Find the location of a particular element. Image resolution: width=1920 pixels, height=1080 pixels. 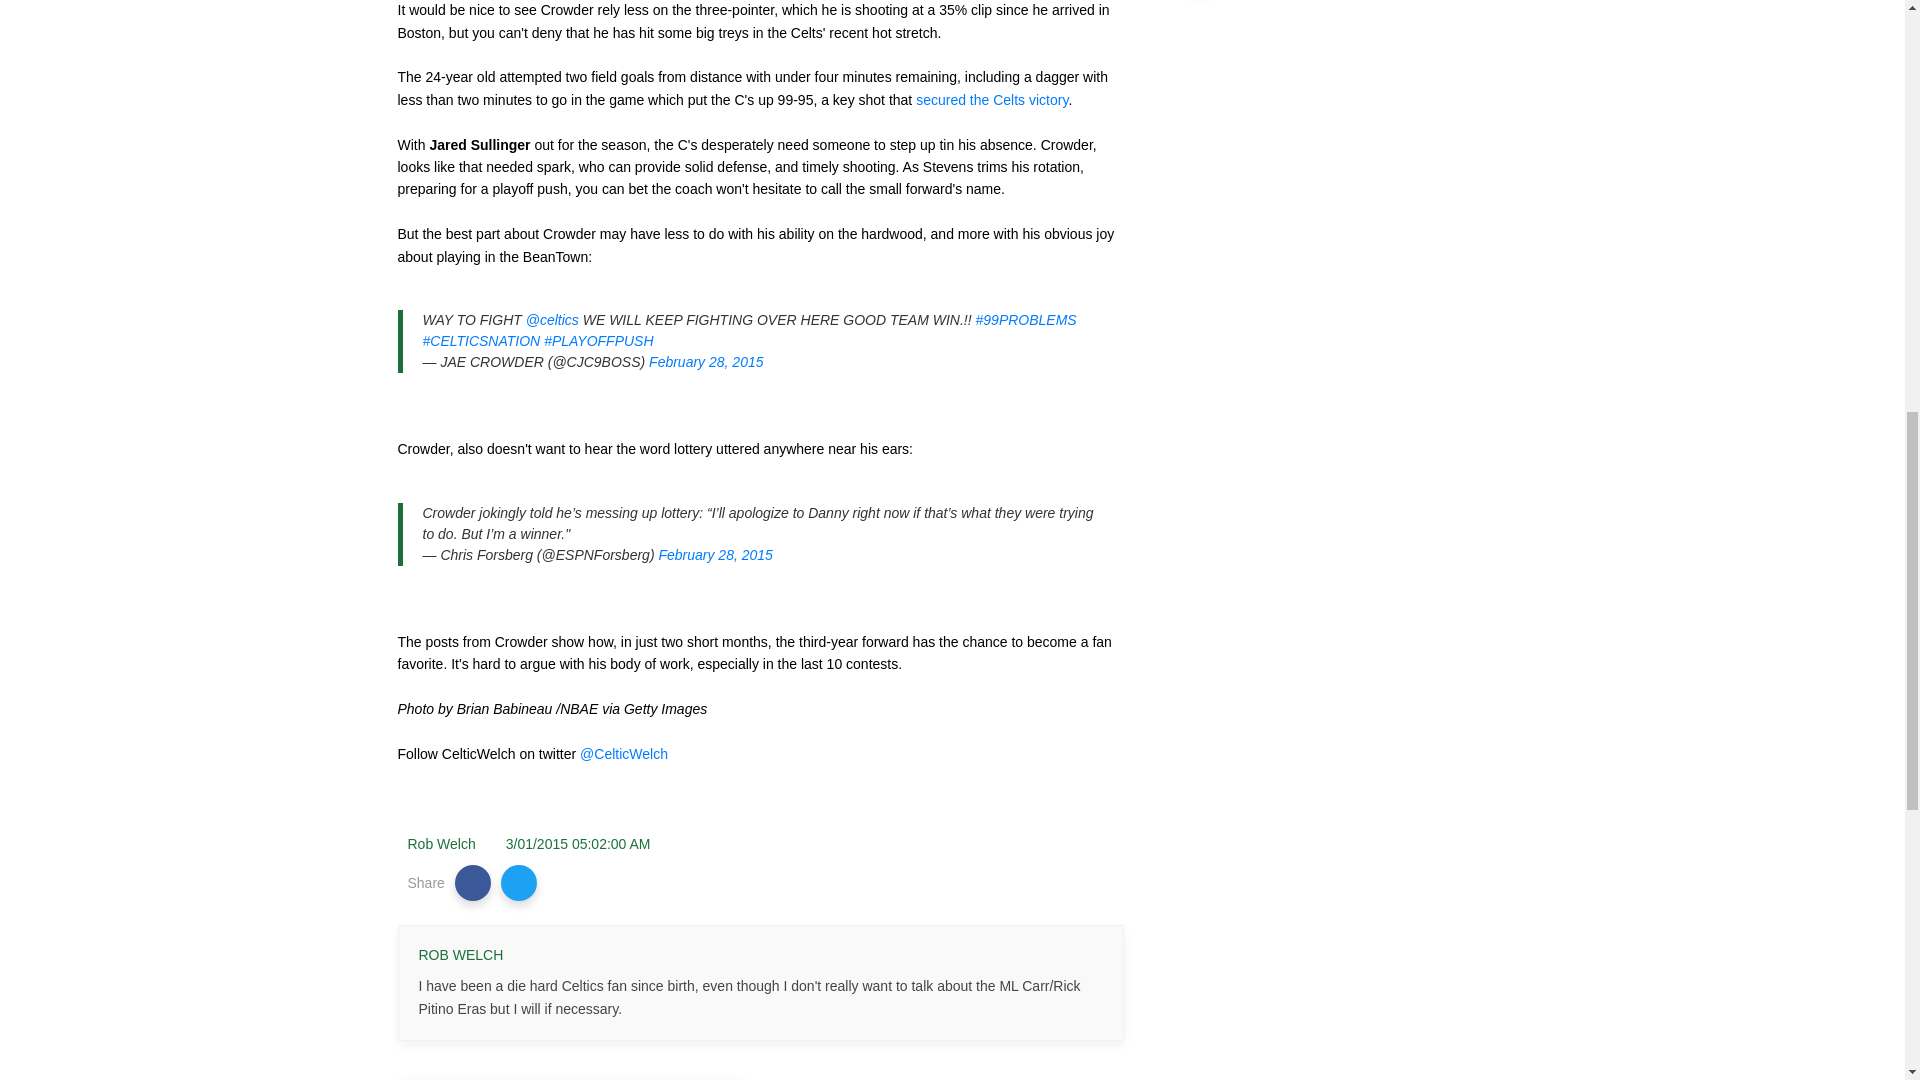

author profile is located at coordinates (442, 844).